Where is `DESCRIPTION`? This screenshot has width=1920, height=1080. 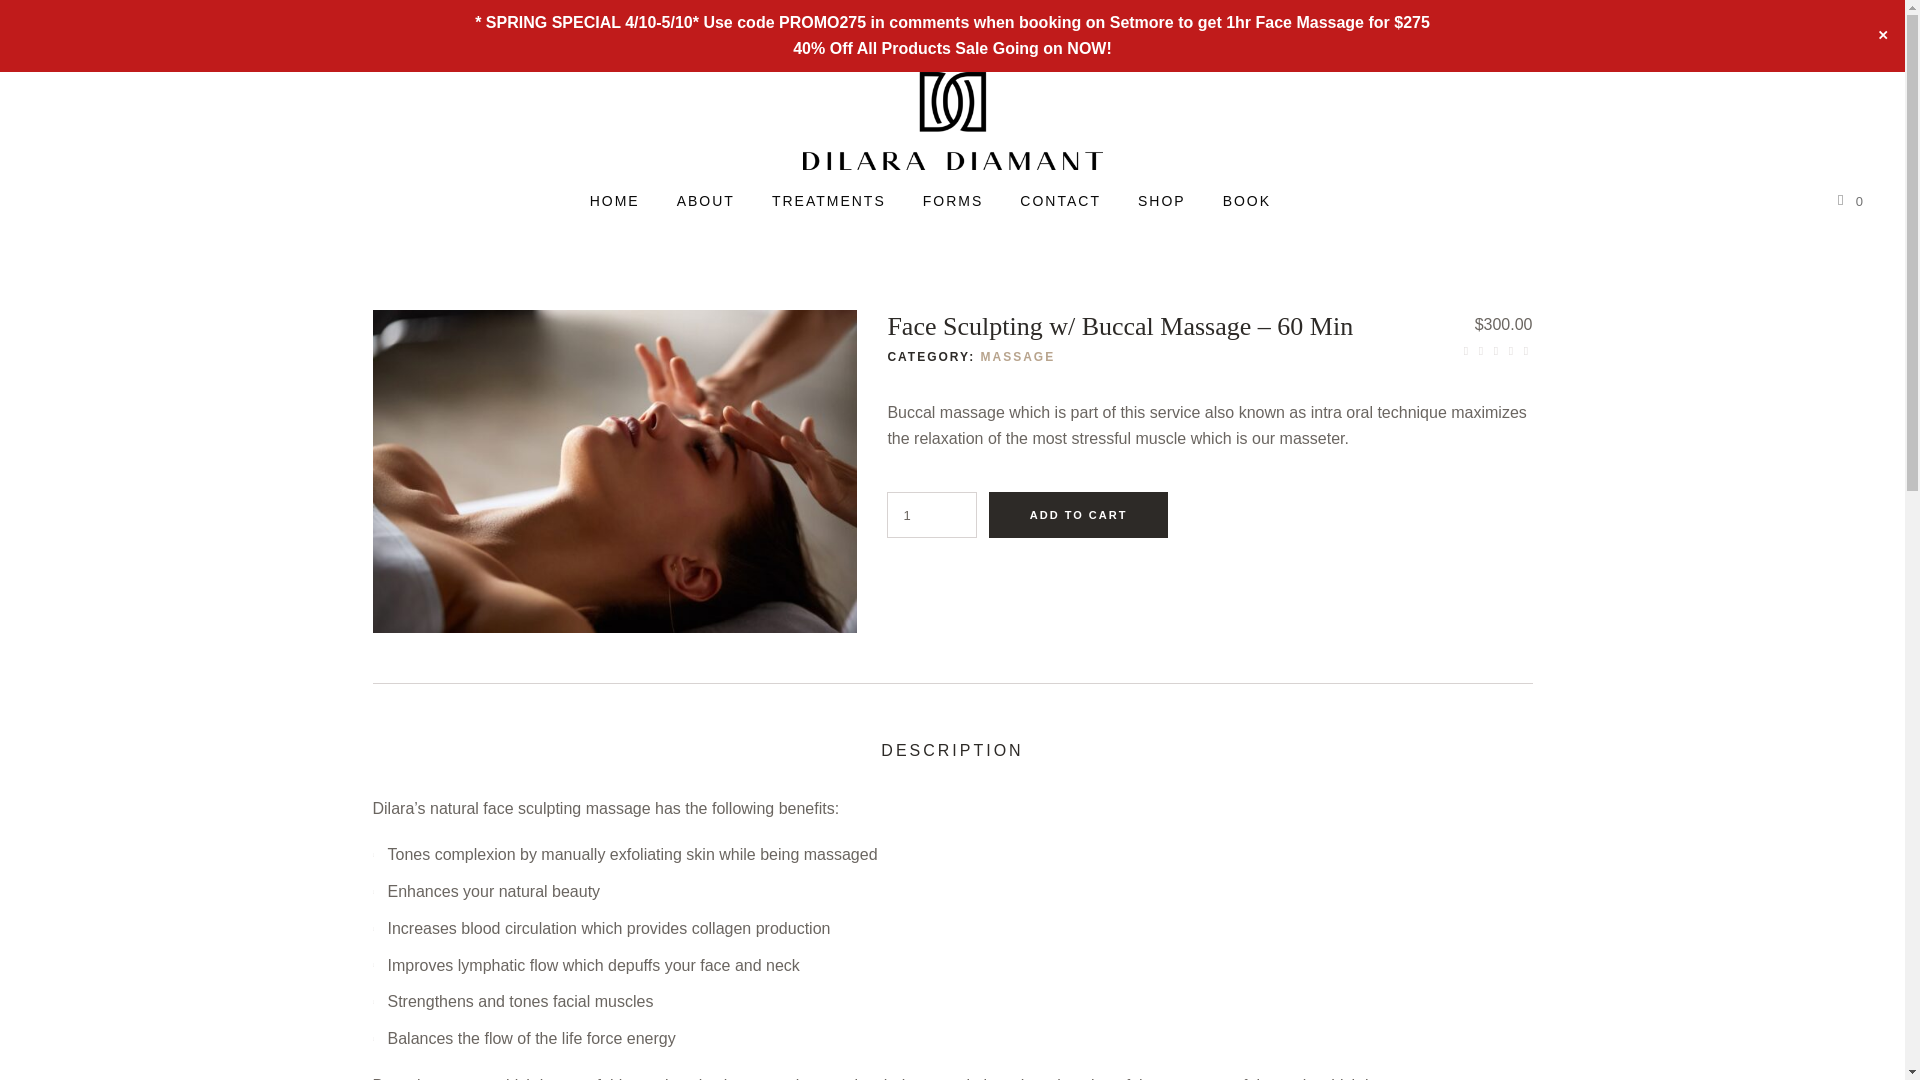 DESCRIPTION is located at coordinates (952, 750).